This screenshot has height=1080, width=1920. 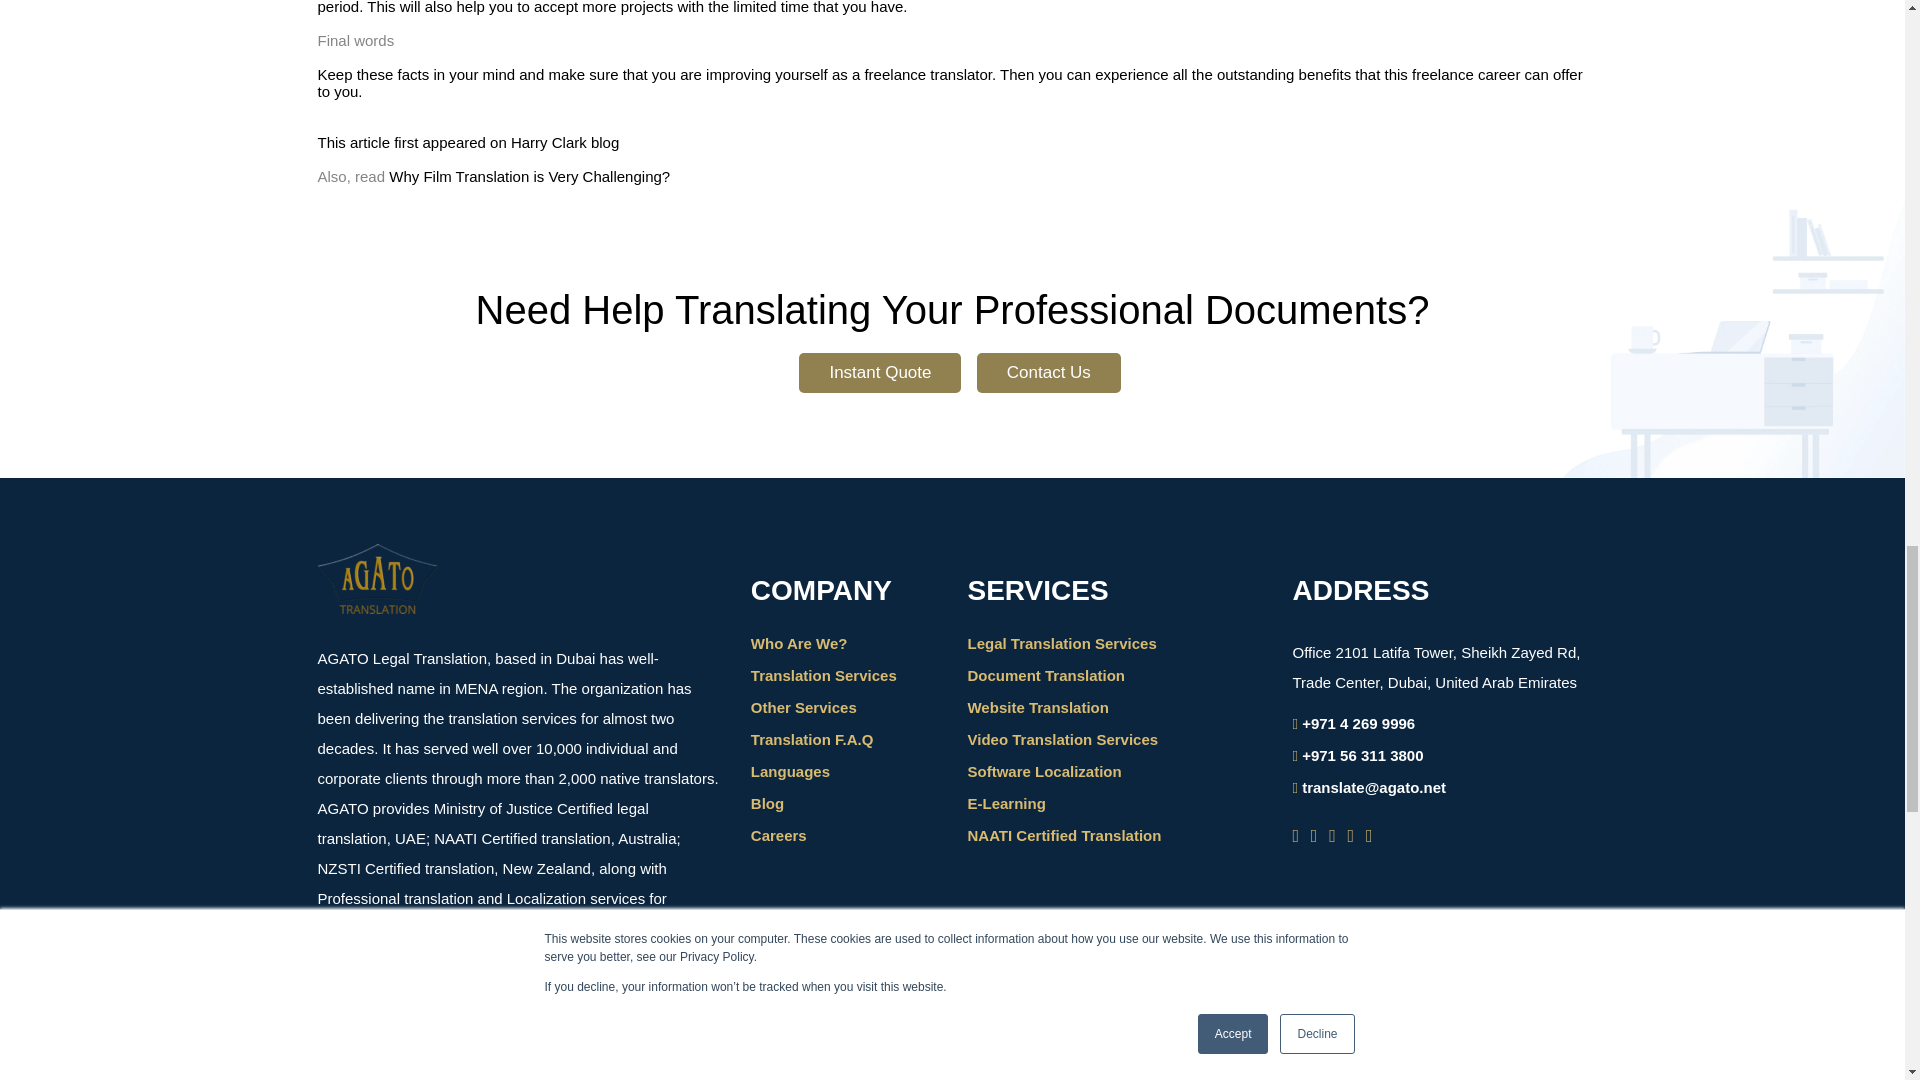 What do you see at coordinates (823, 675) in the screenshot?
I see `Translation Services` at bounding box center [823, 675].